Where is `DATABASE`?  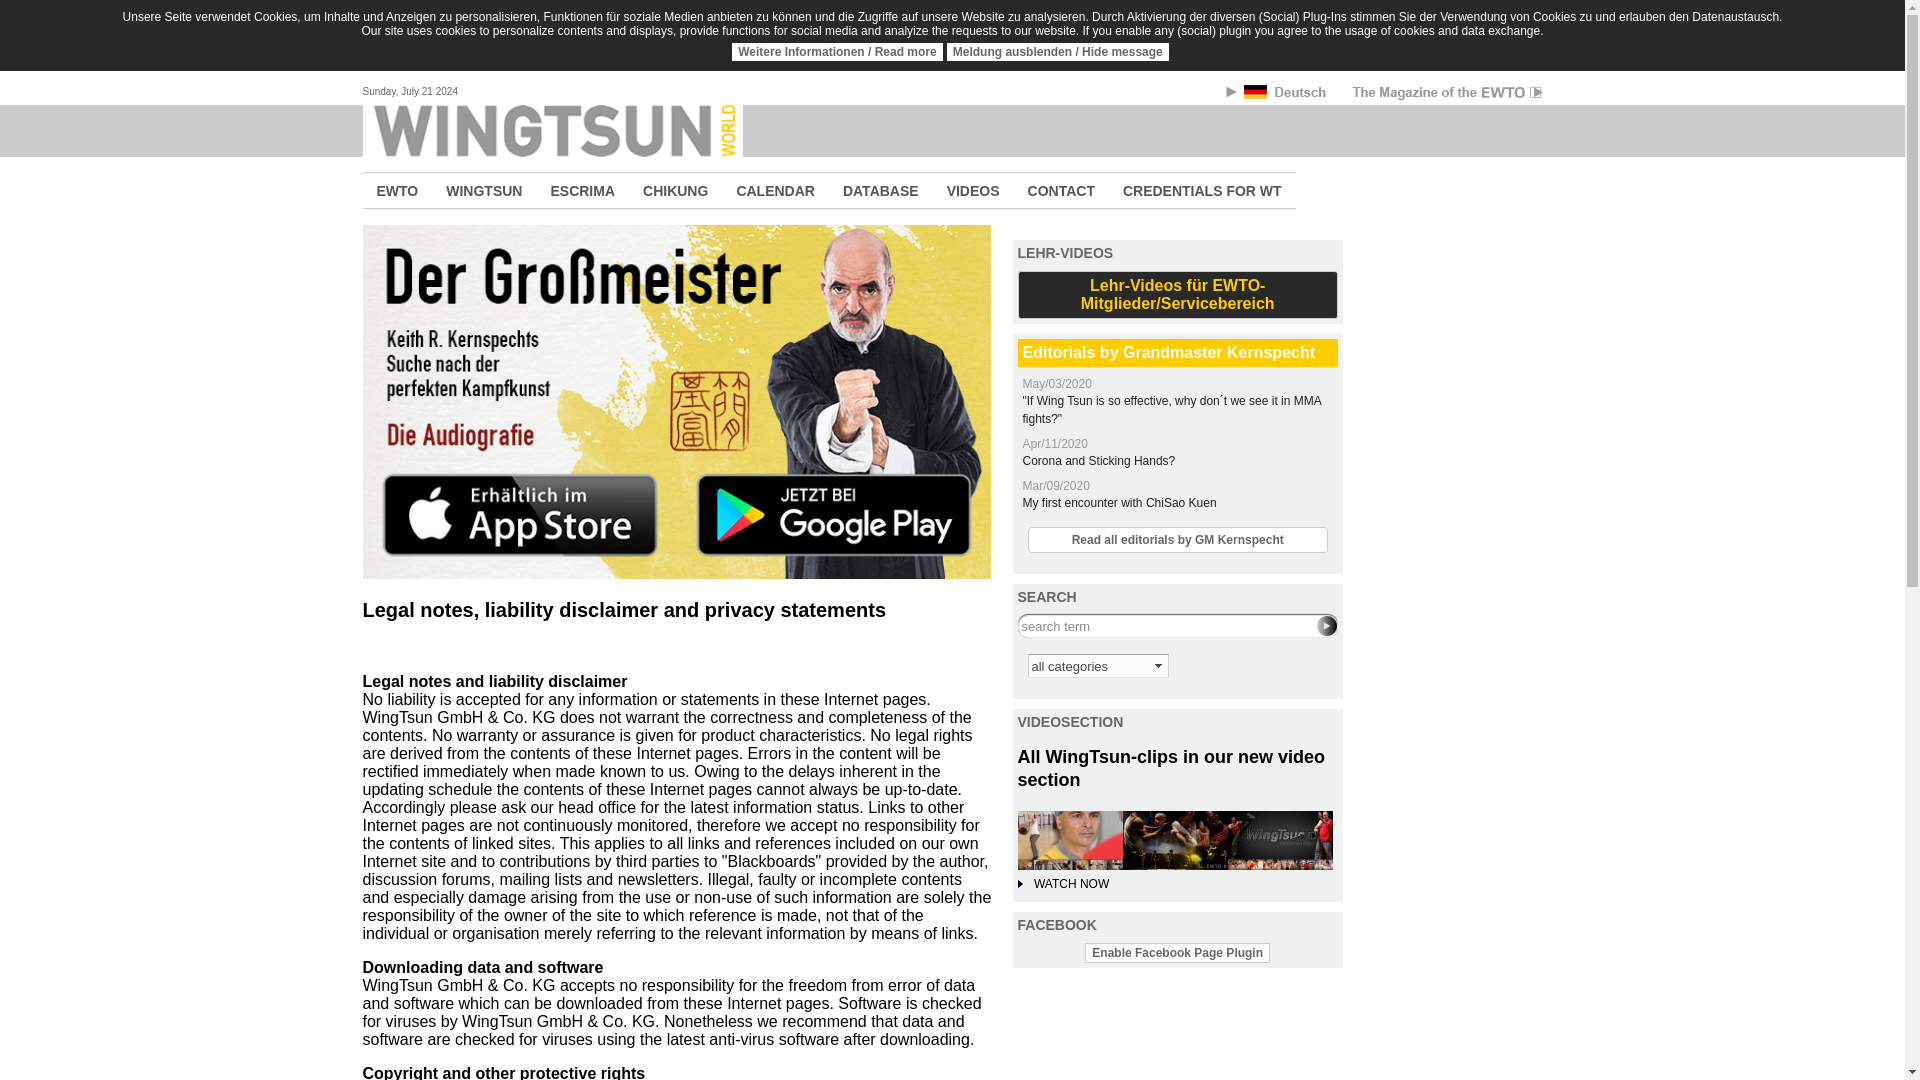
DATABASE is located at coordinates (881, 190).